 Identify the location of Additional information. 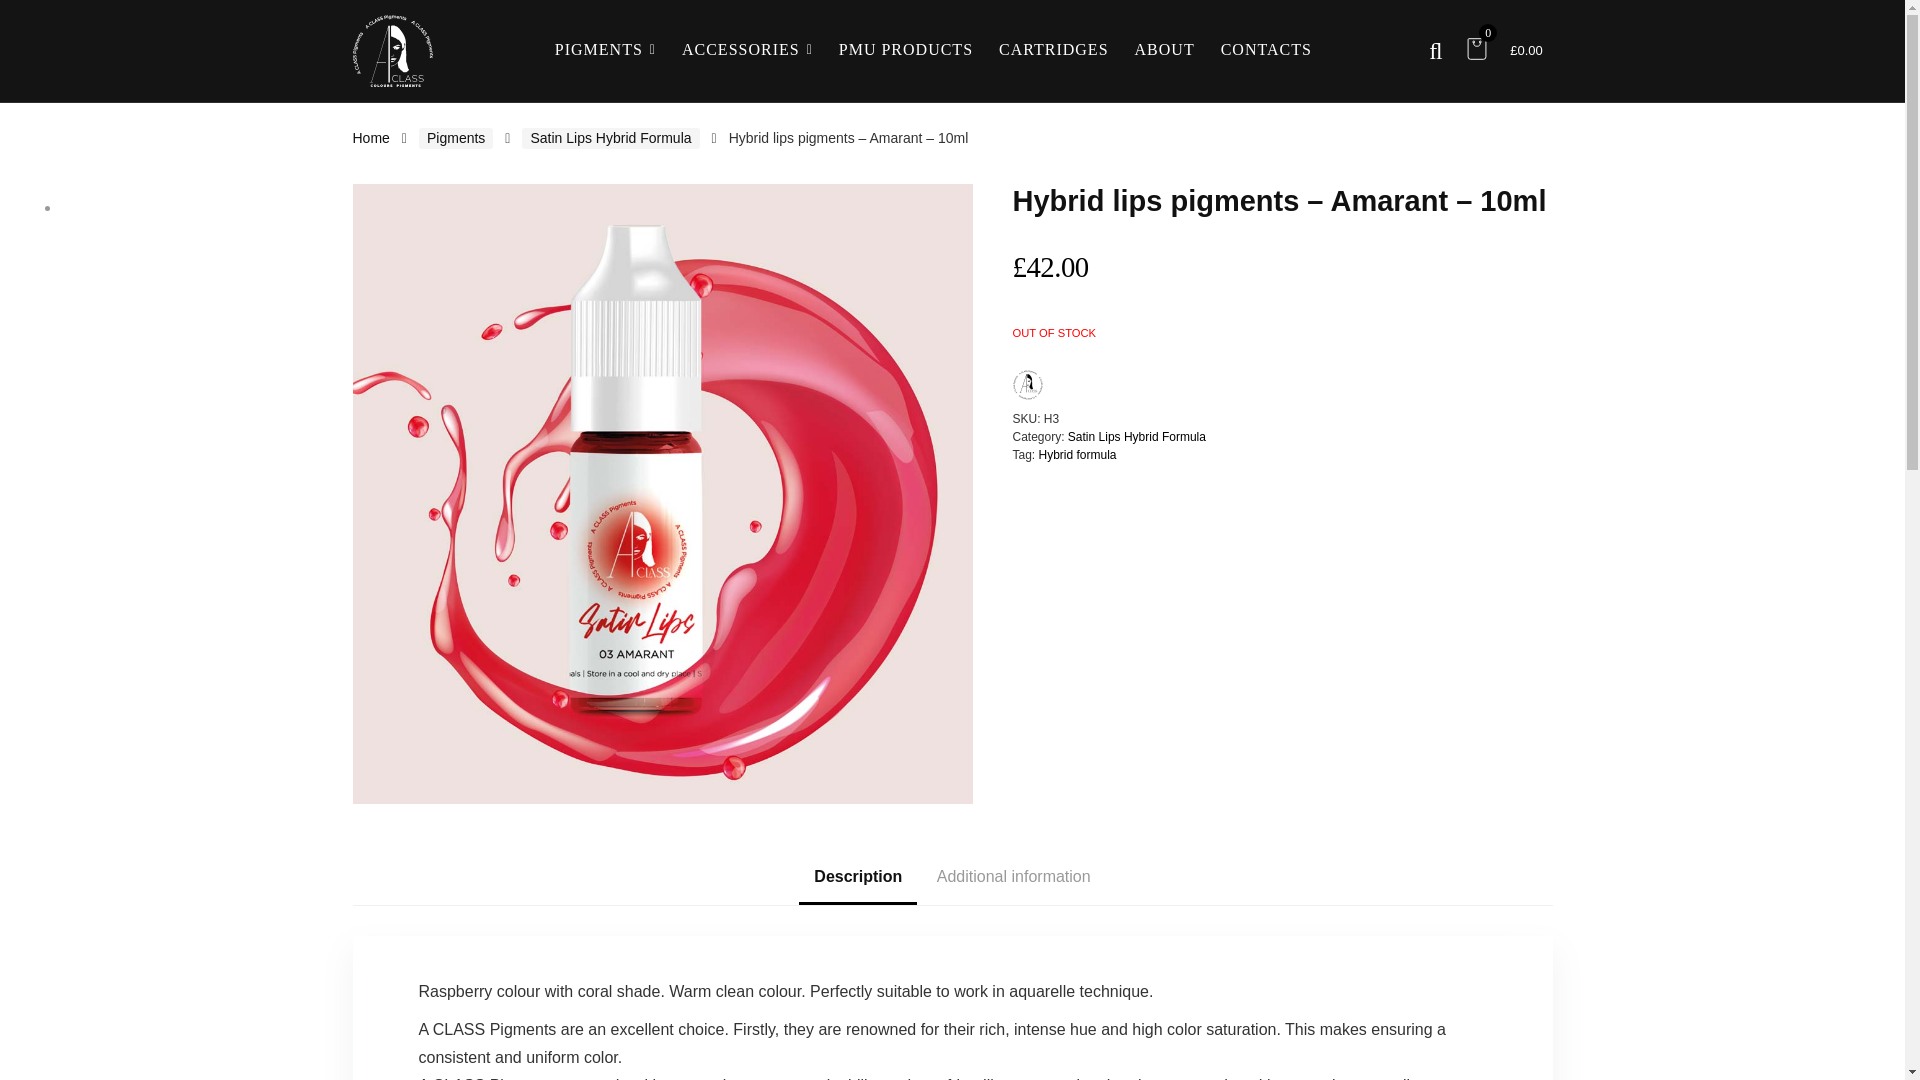
(1013, 876).